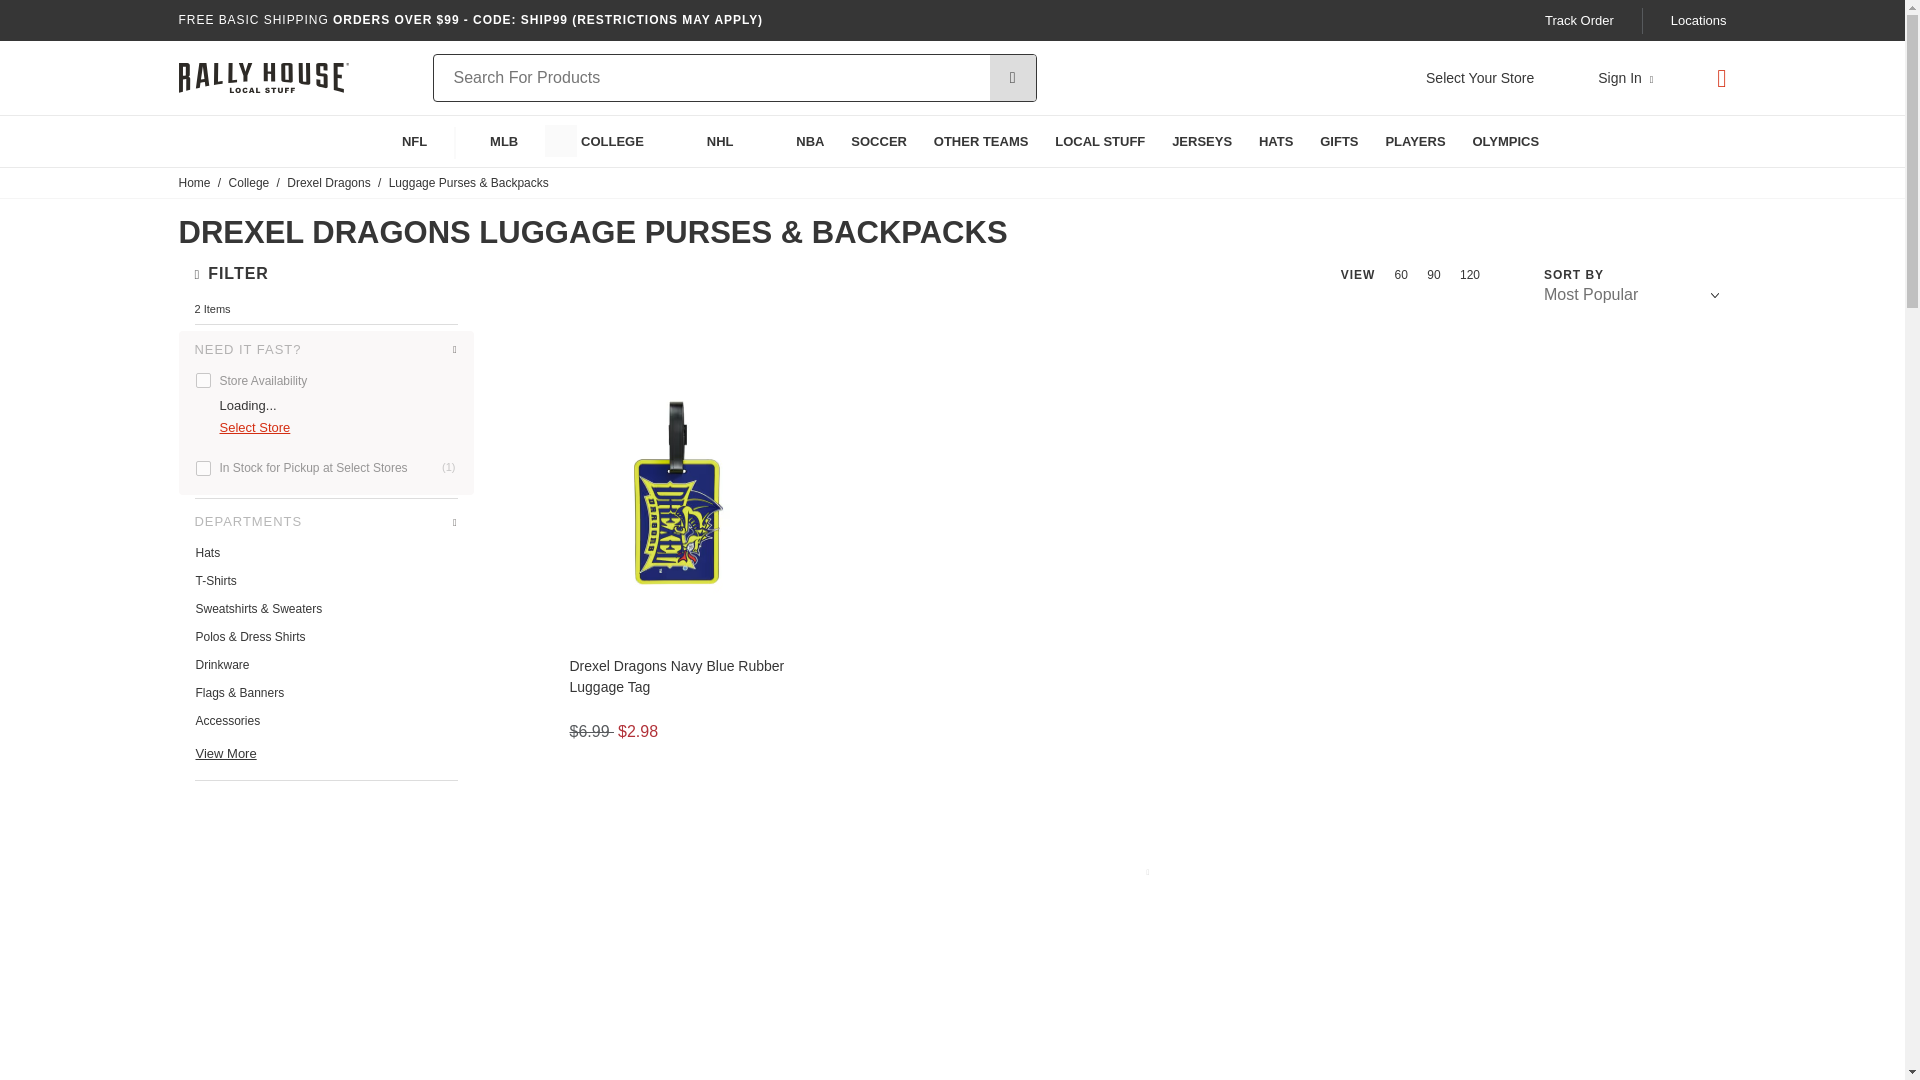 Image resolution: width=1920 pixels, height=1080 pixels. I want to click on Rally House, so click(262, 78).